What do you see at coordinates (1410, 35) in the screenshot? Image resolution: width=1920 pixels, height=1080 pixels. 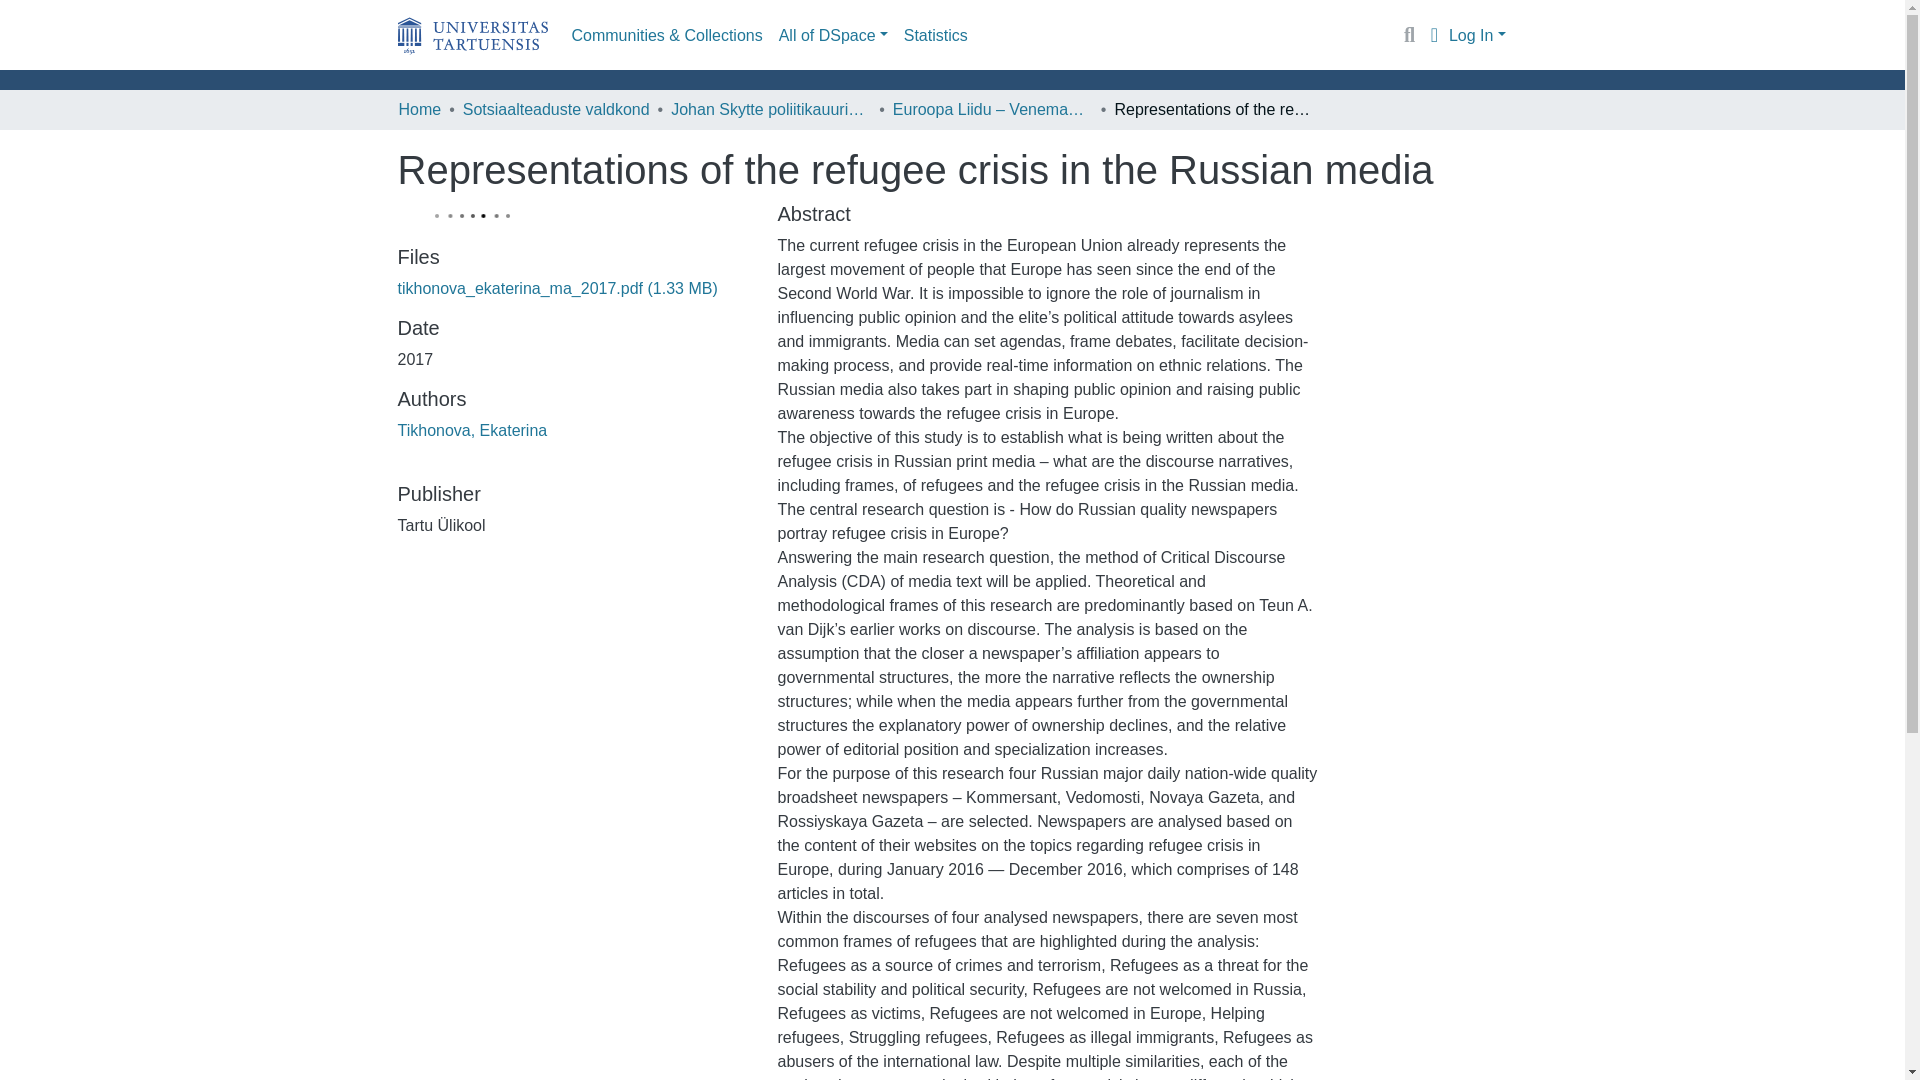 I see `Search` at bounding box center [1410, 35].